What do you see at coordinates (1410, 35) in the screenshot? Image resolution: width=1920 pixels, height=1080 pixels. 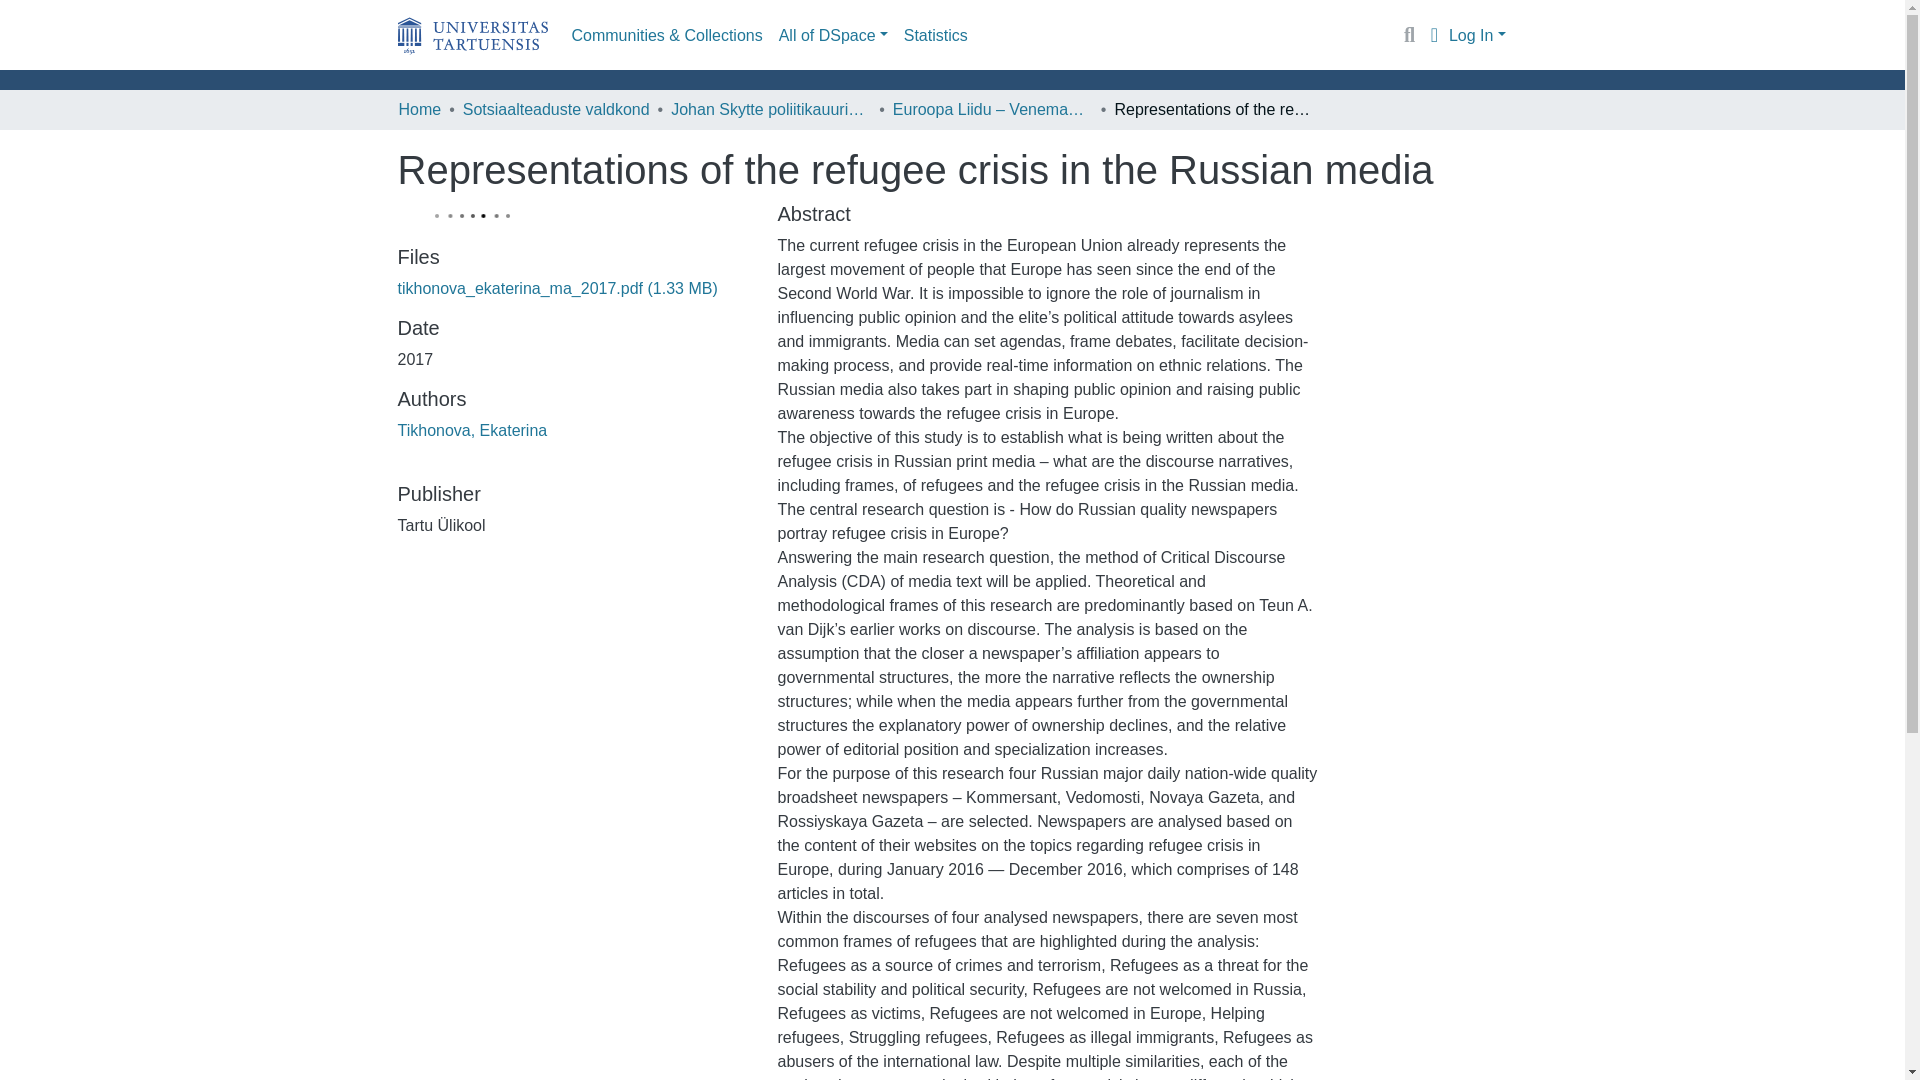 I see `Search` at bounding box center [1410, 35].